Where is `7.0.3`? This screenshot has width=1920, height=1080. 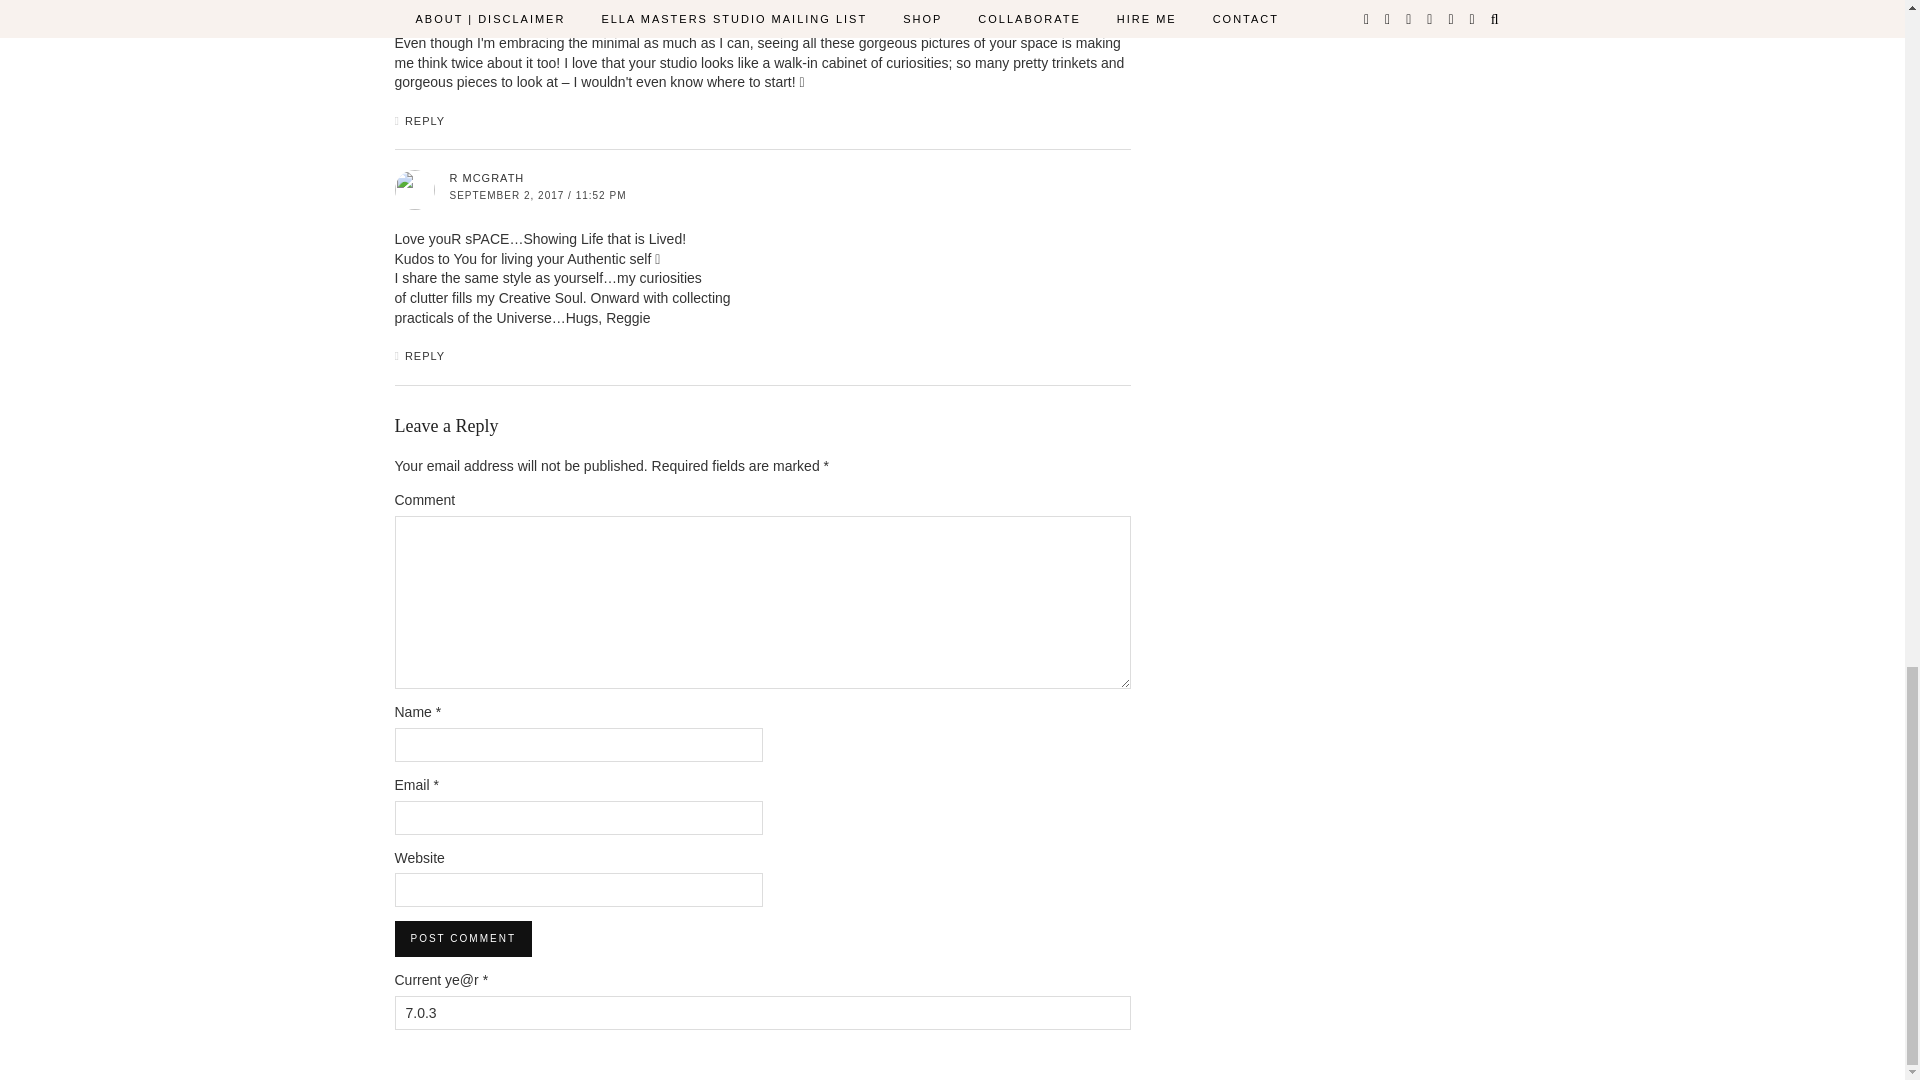 7.0.3 is located at coordinates (762, 1012).